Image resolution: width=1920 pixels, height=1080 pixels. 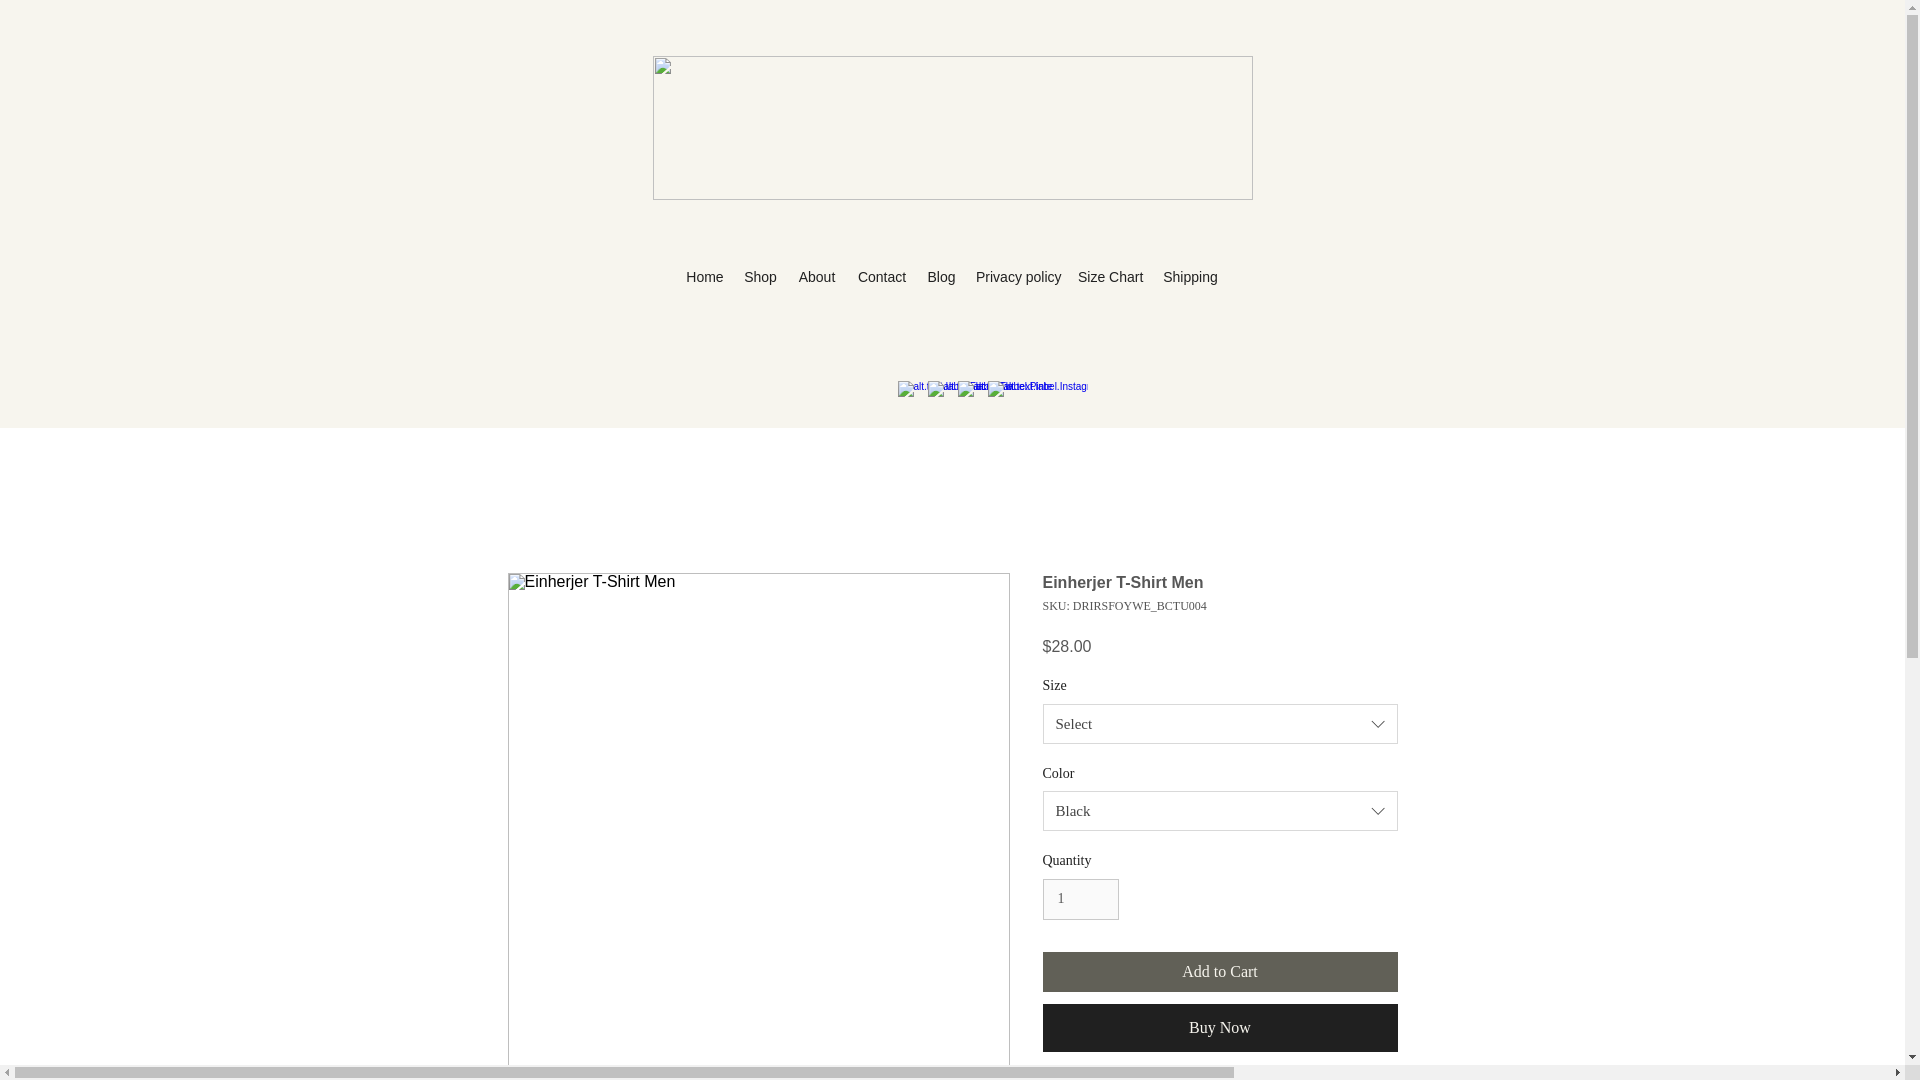 What do you see at coordinates (882, 277) in the screenshot?
I see `Contact` at bounding box center [882, 277].